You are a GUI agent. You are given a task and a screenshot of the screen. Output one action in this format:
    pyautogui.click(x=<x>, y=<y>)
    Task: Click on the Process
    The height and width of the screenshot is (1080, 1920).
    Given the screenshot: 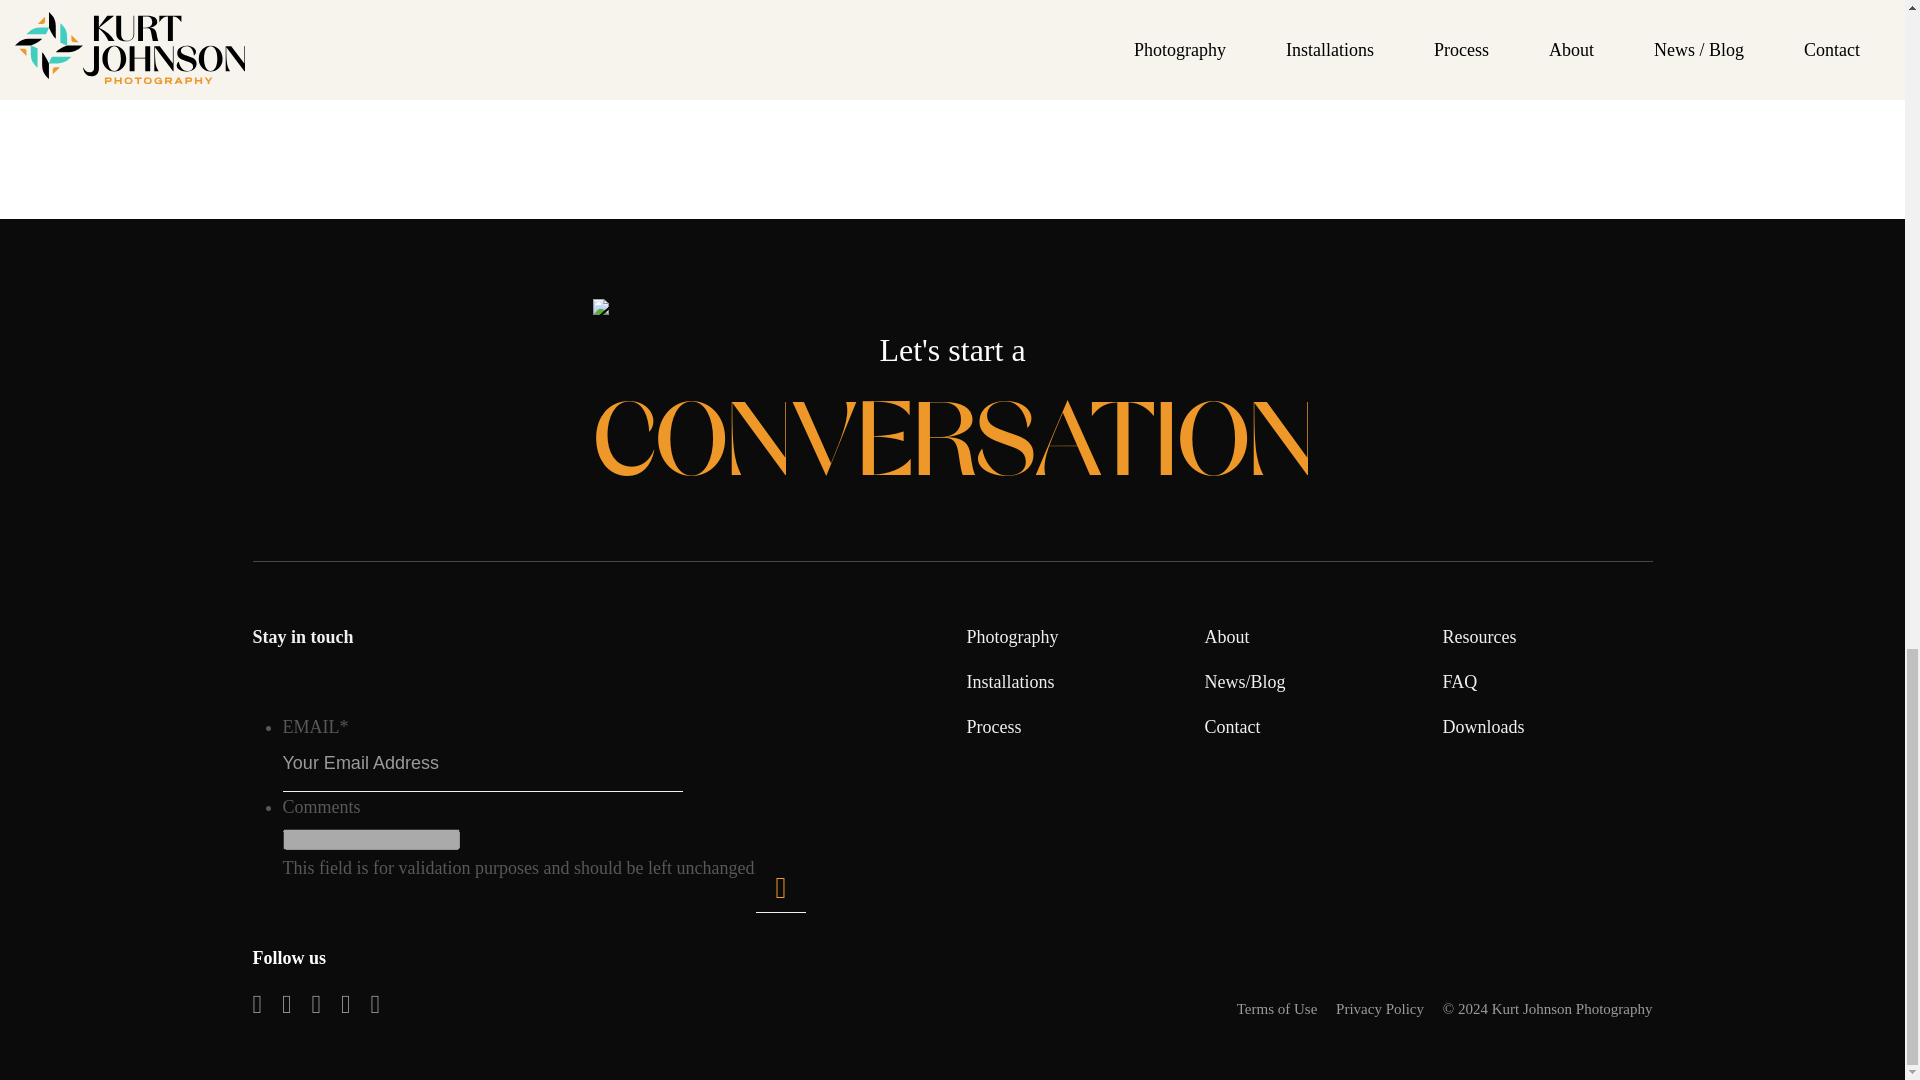 What is the action you would take?
    pyautogui.click(x=993, y=726)
    